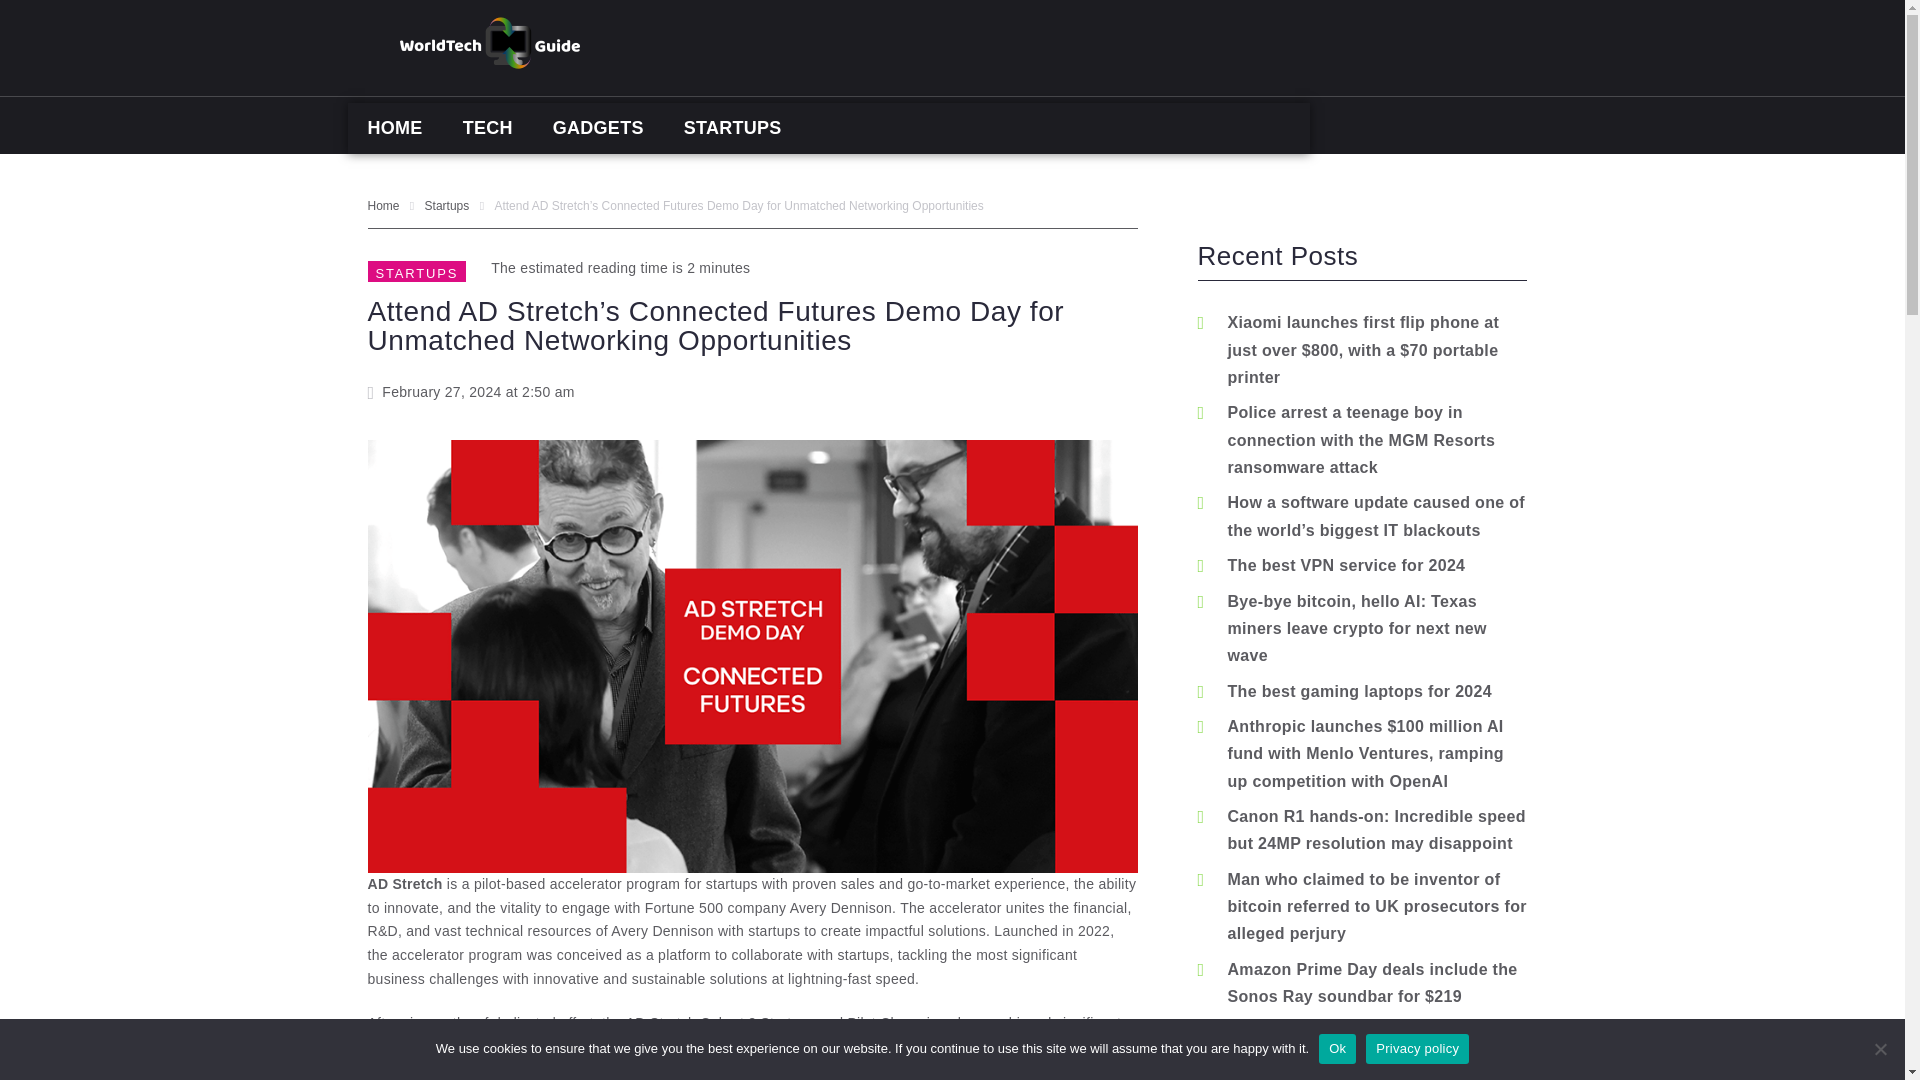  What do you see at coordinates (471, 392) in the screenshot?
I see `February 27, 2024 at 2:50 am` at bounding box center [471, 392].